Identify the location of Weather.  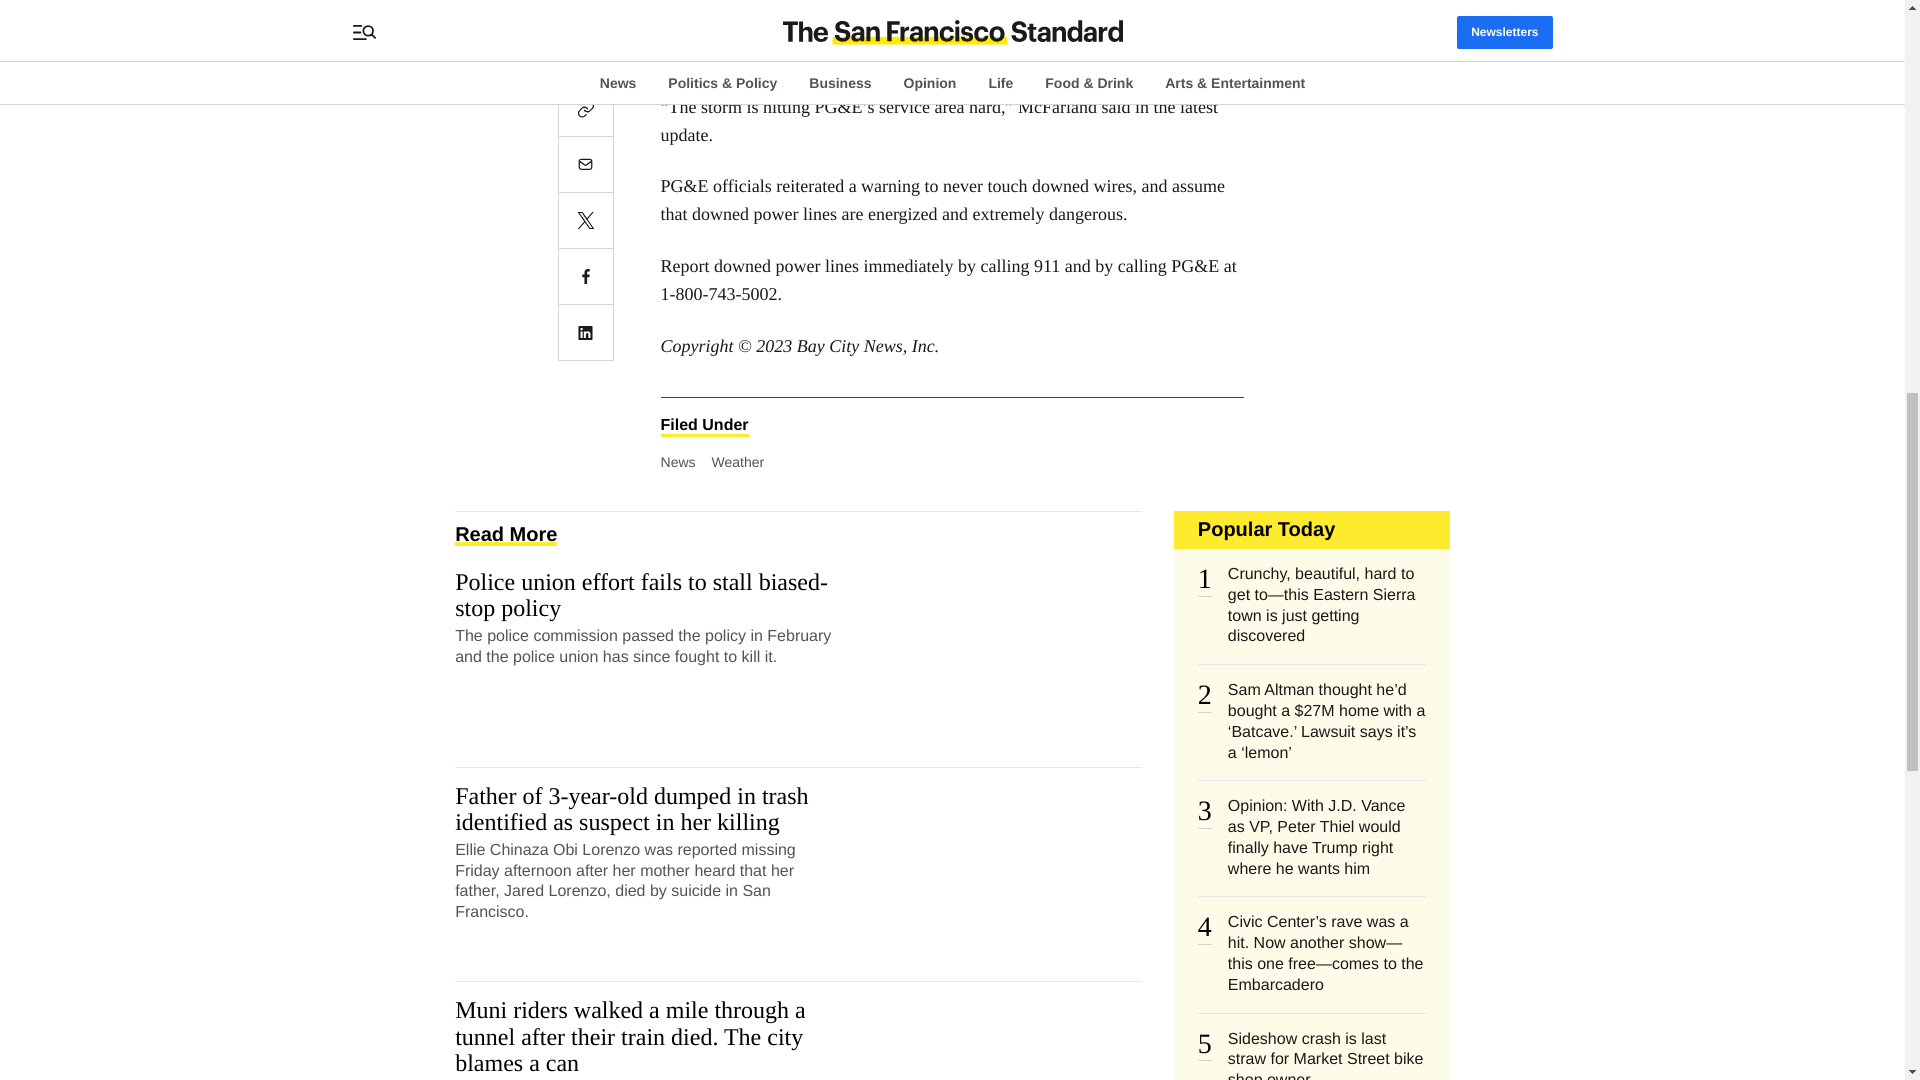
(738, 461).